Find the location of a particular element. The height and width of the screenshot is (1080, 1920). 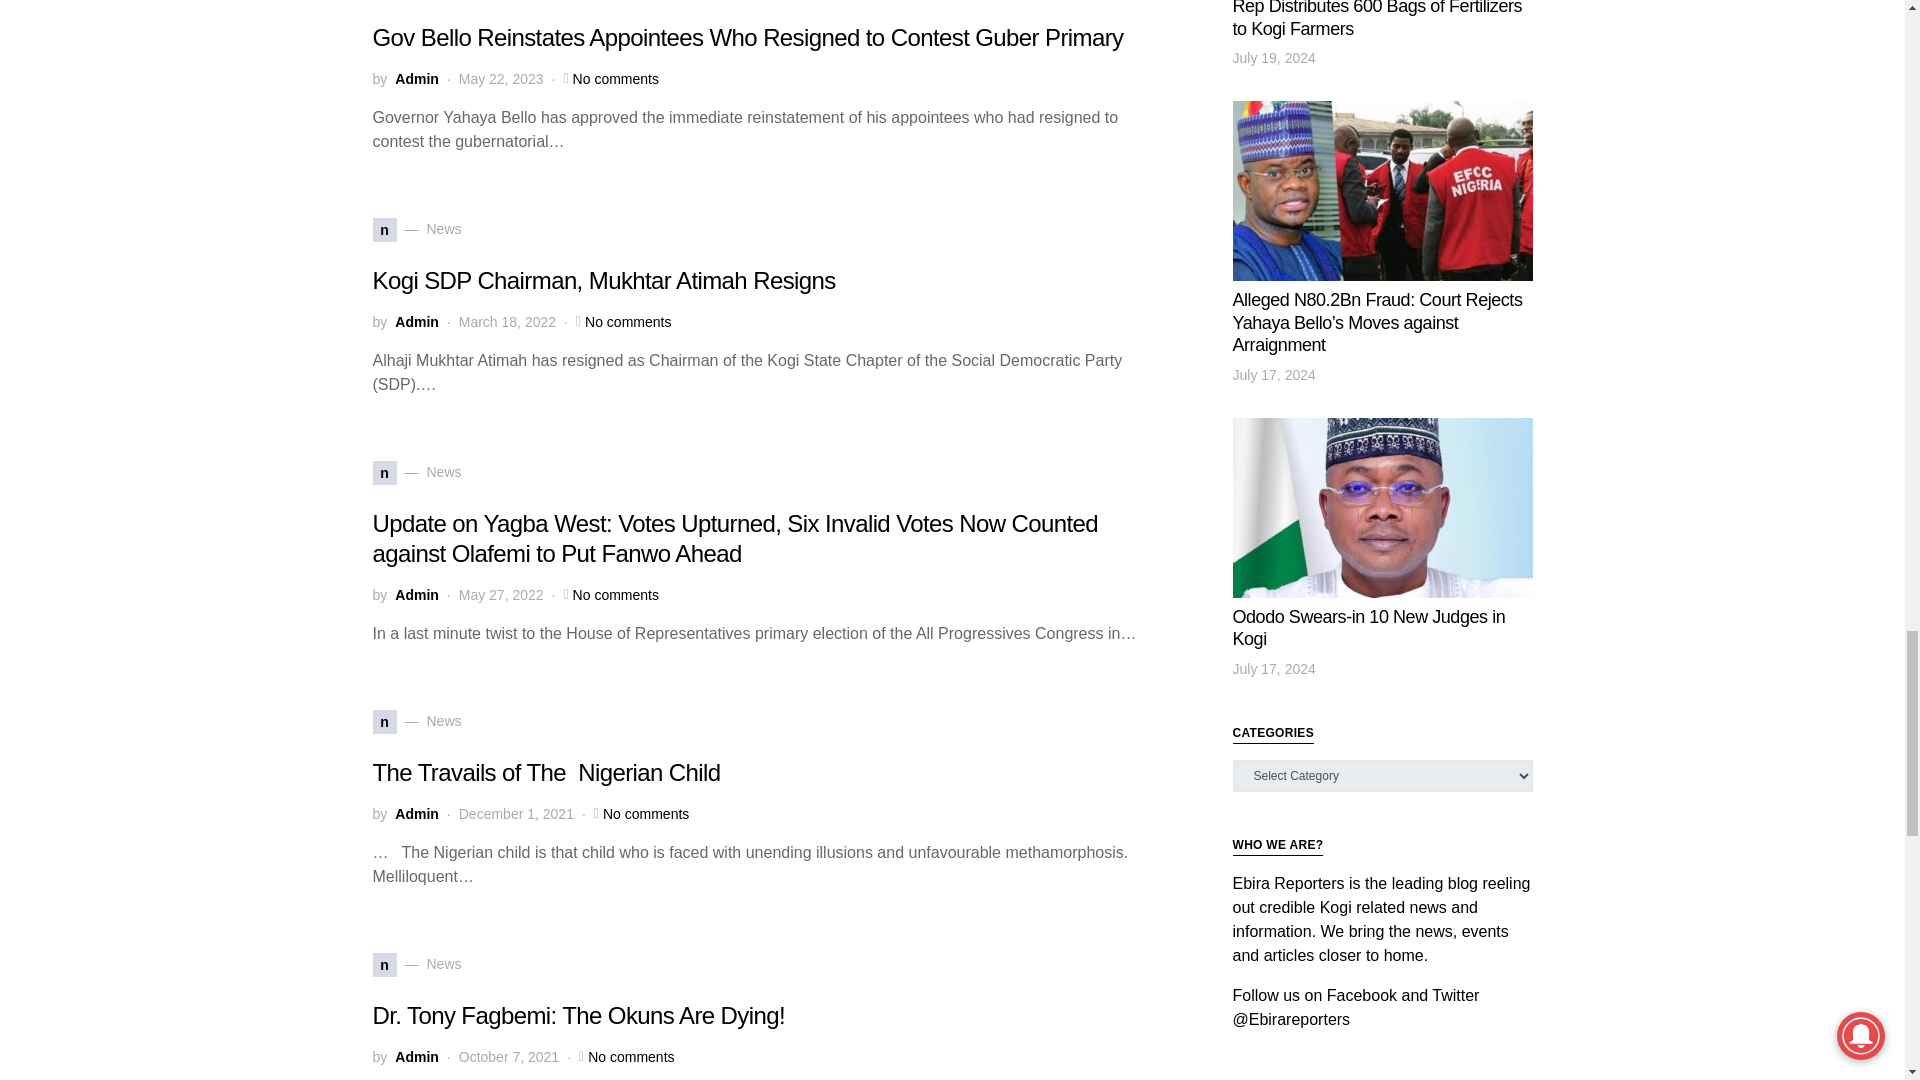

View all posts by Admin is located at coordinates (417, 322).